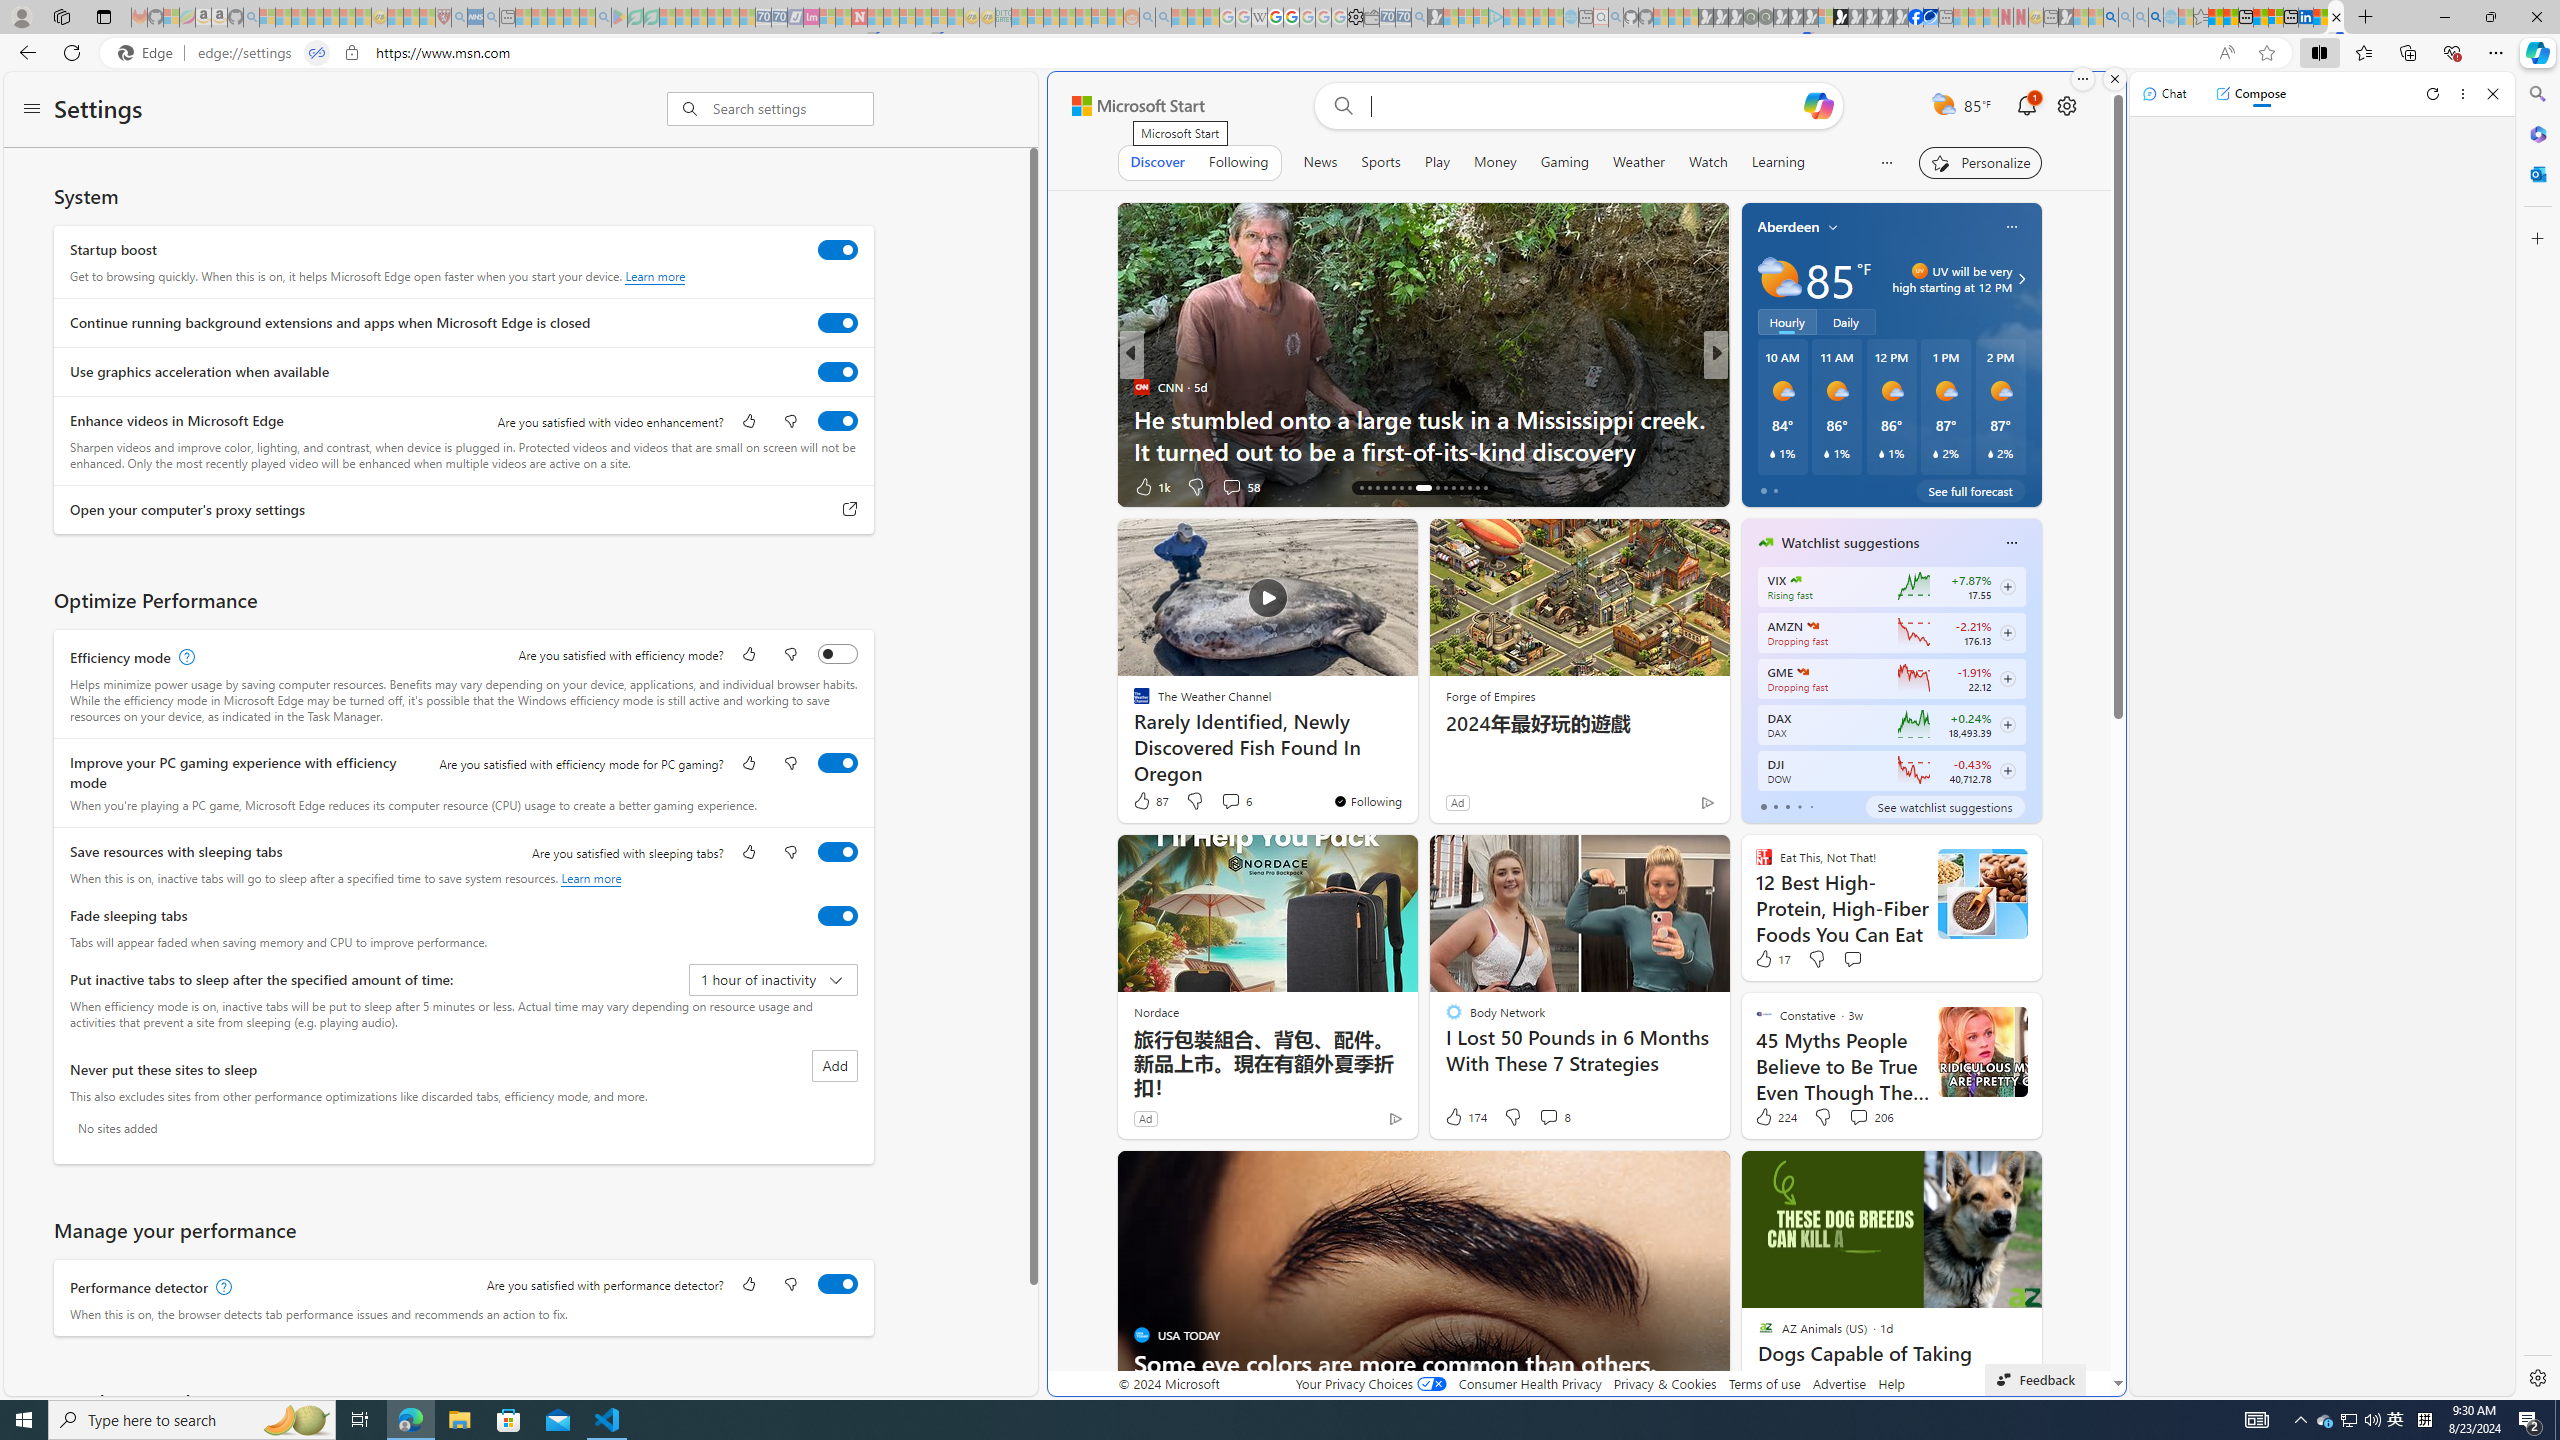 The width and height of the screenshot is (2560, 1440). I want to click on Cheap Hotels - Save70.com - Sleeping, so click(779, 17).